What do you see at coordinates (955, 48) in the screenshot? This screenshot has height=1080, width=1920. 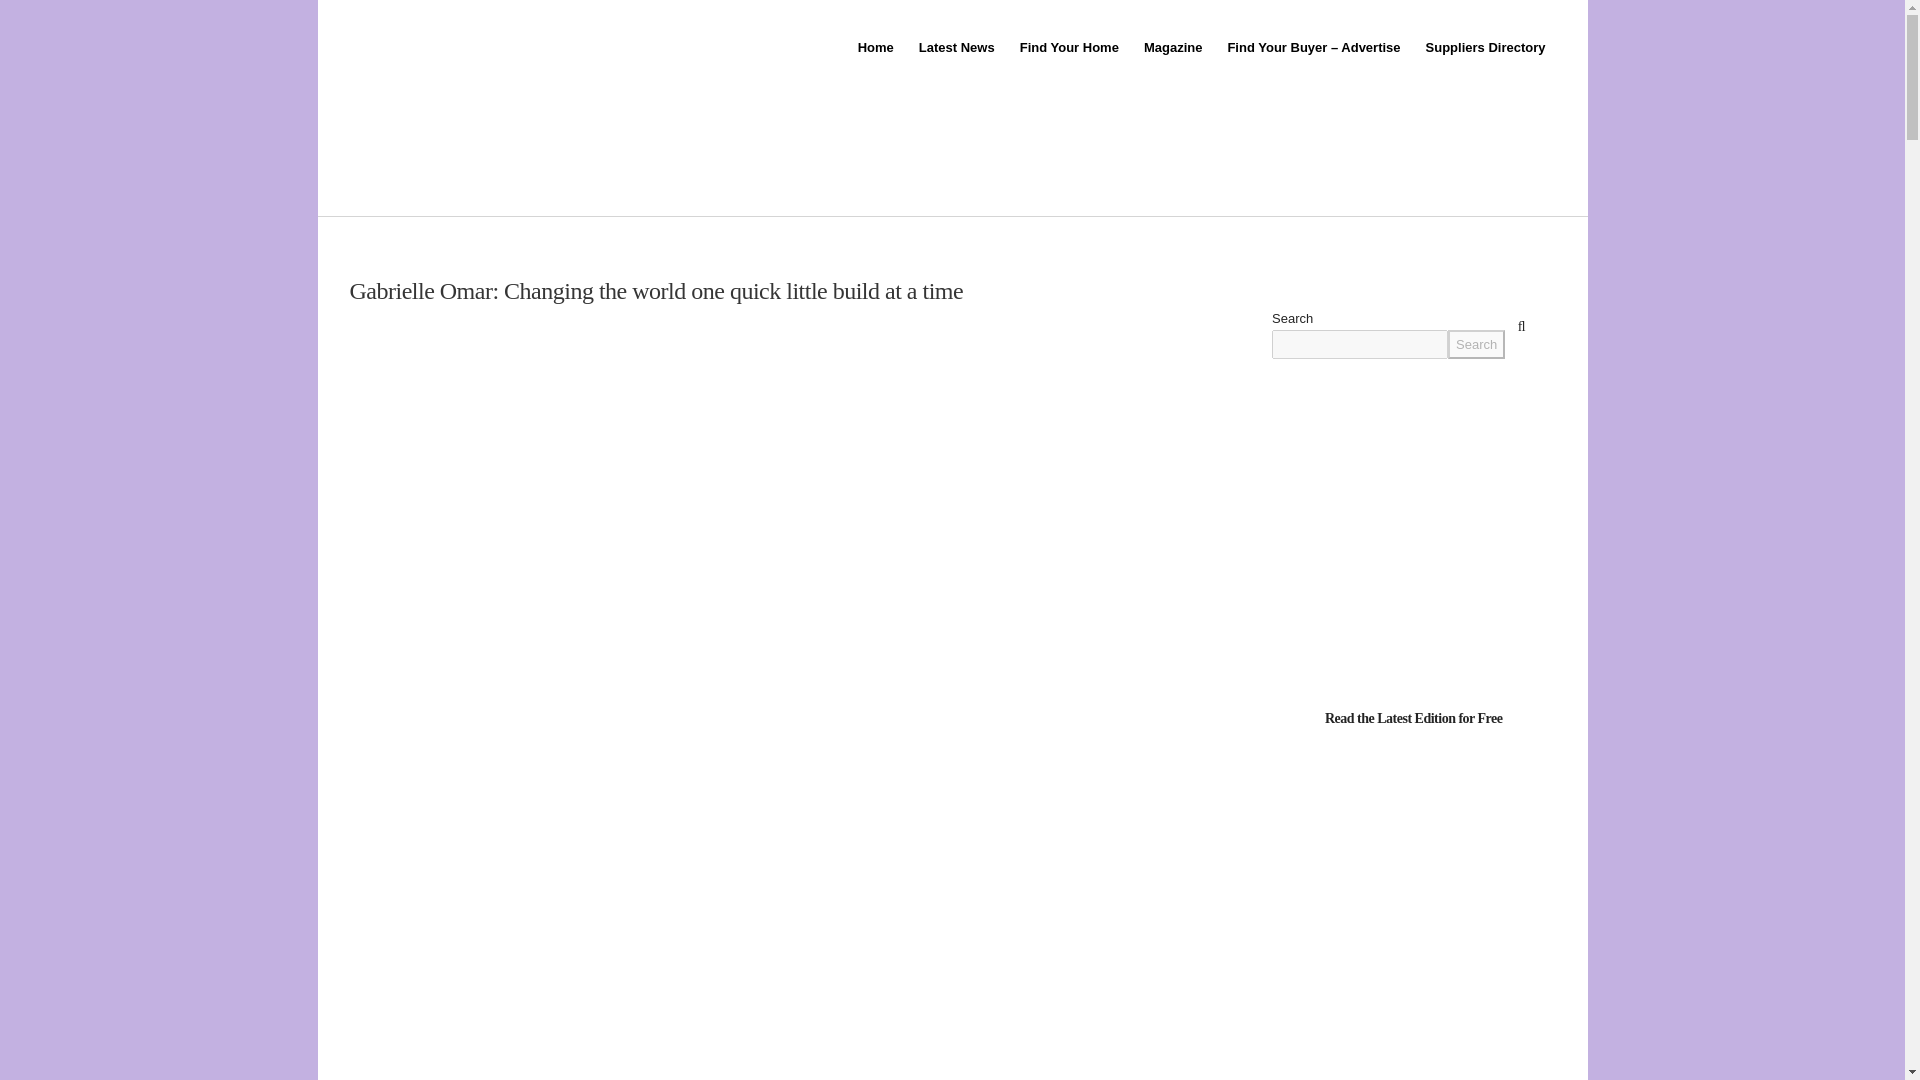 I see `Latest News` at bounding box center [955, 48].